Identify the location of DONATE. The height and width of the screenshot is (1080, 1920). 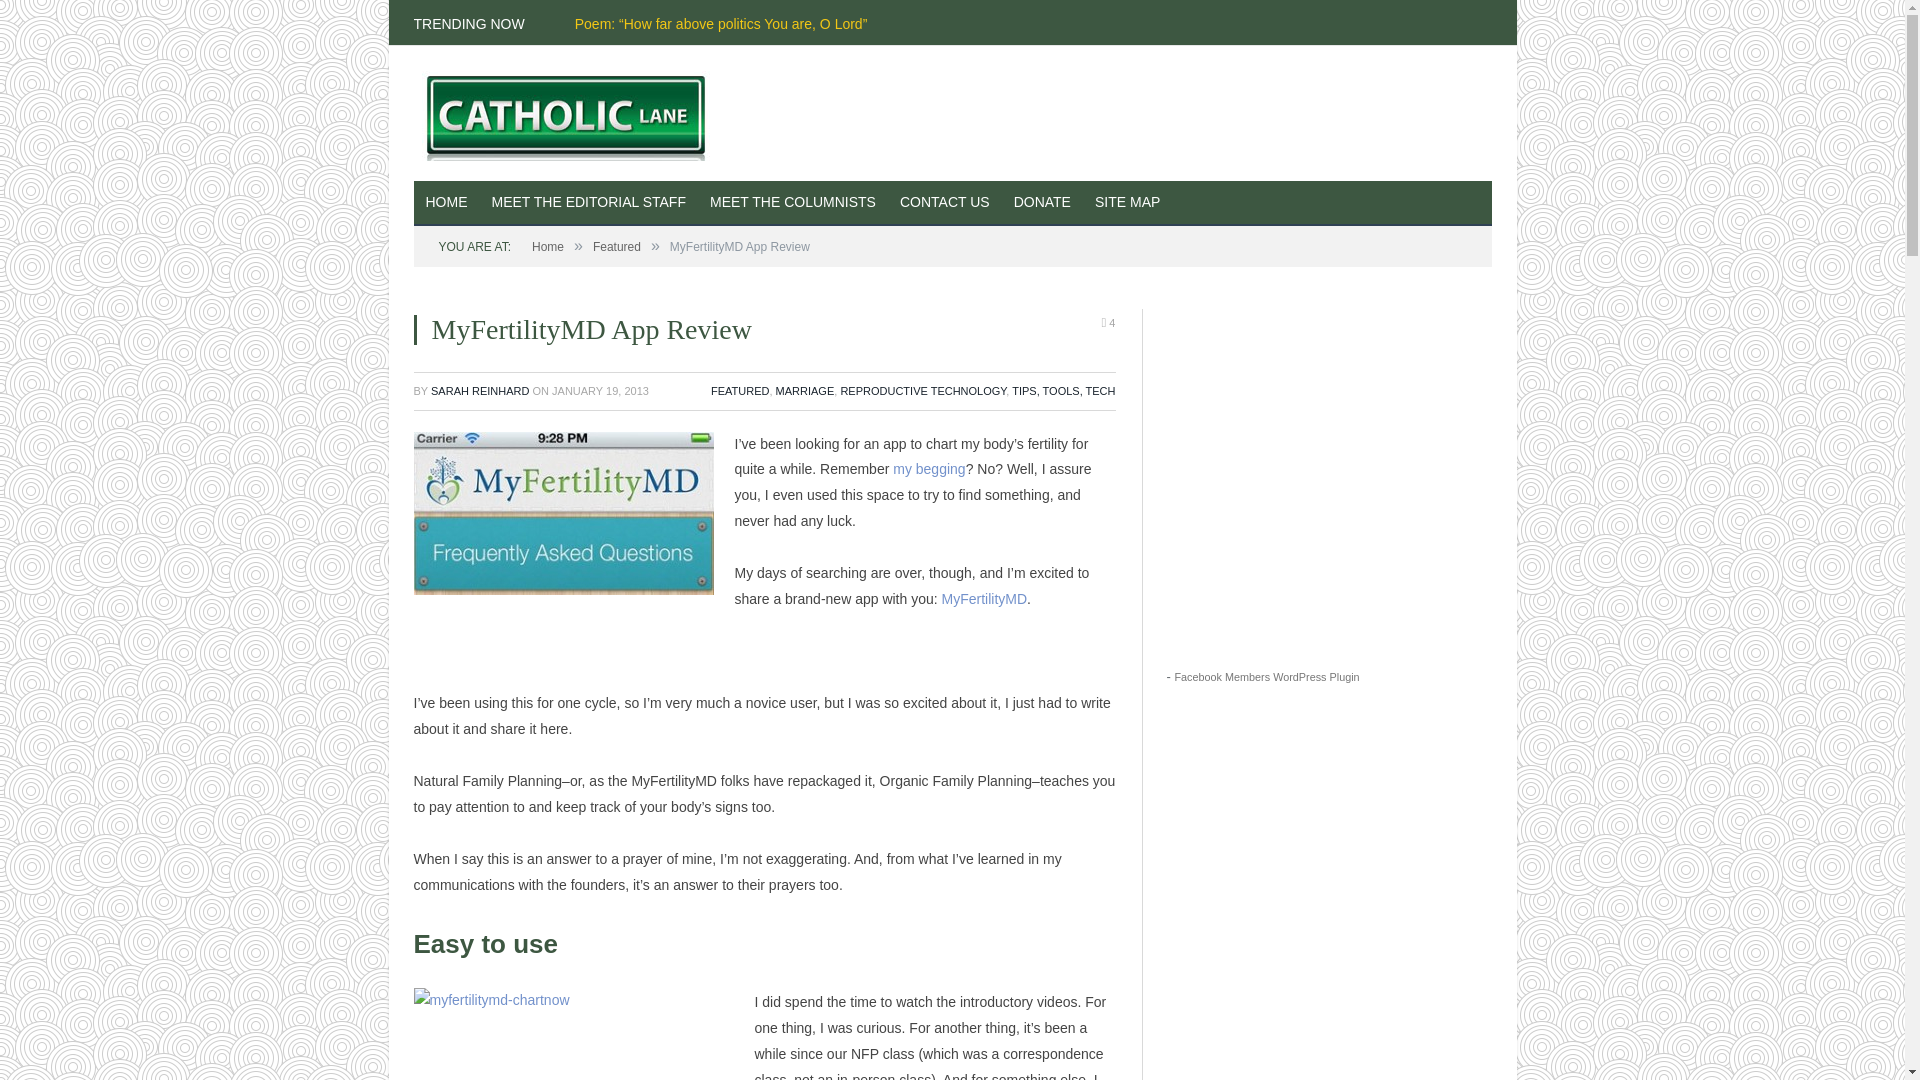
(1042, 203).